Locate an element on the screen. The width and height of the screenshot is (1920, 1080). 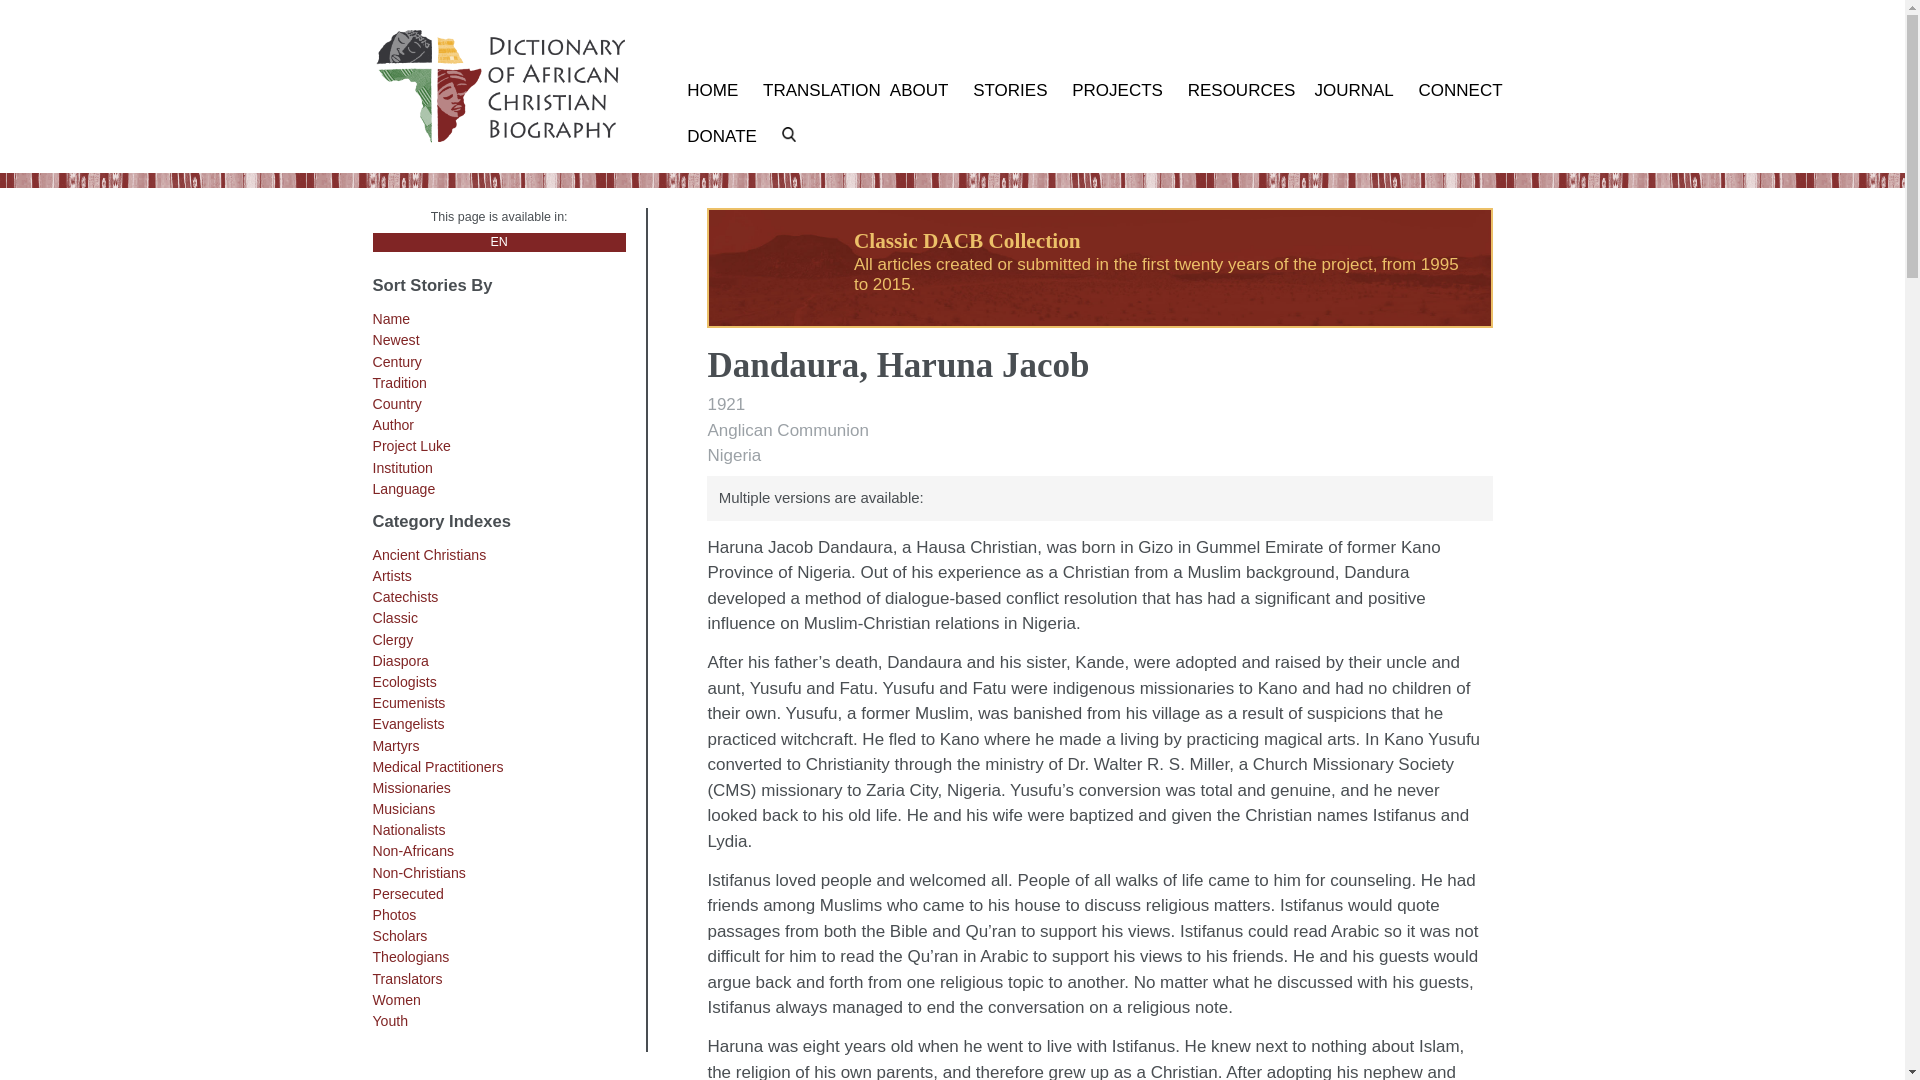
CONNECT is located at coordinates (1460, 90).